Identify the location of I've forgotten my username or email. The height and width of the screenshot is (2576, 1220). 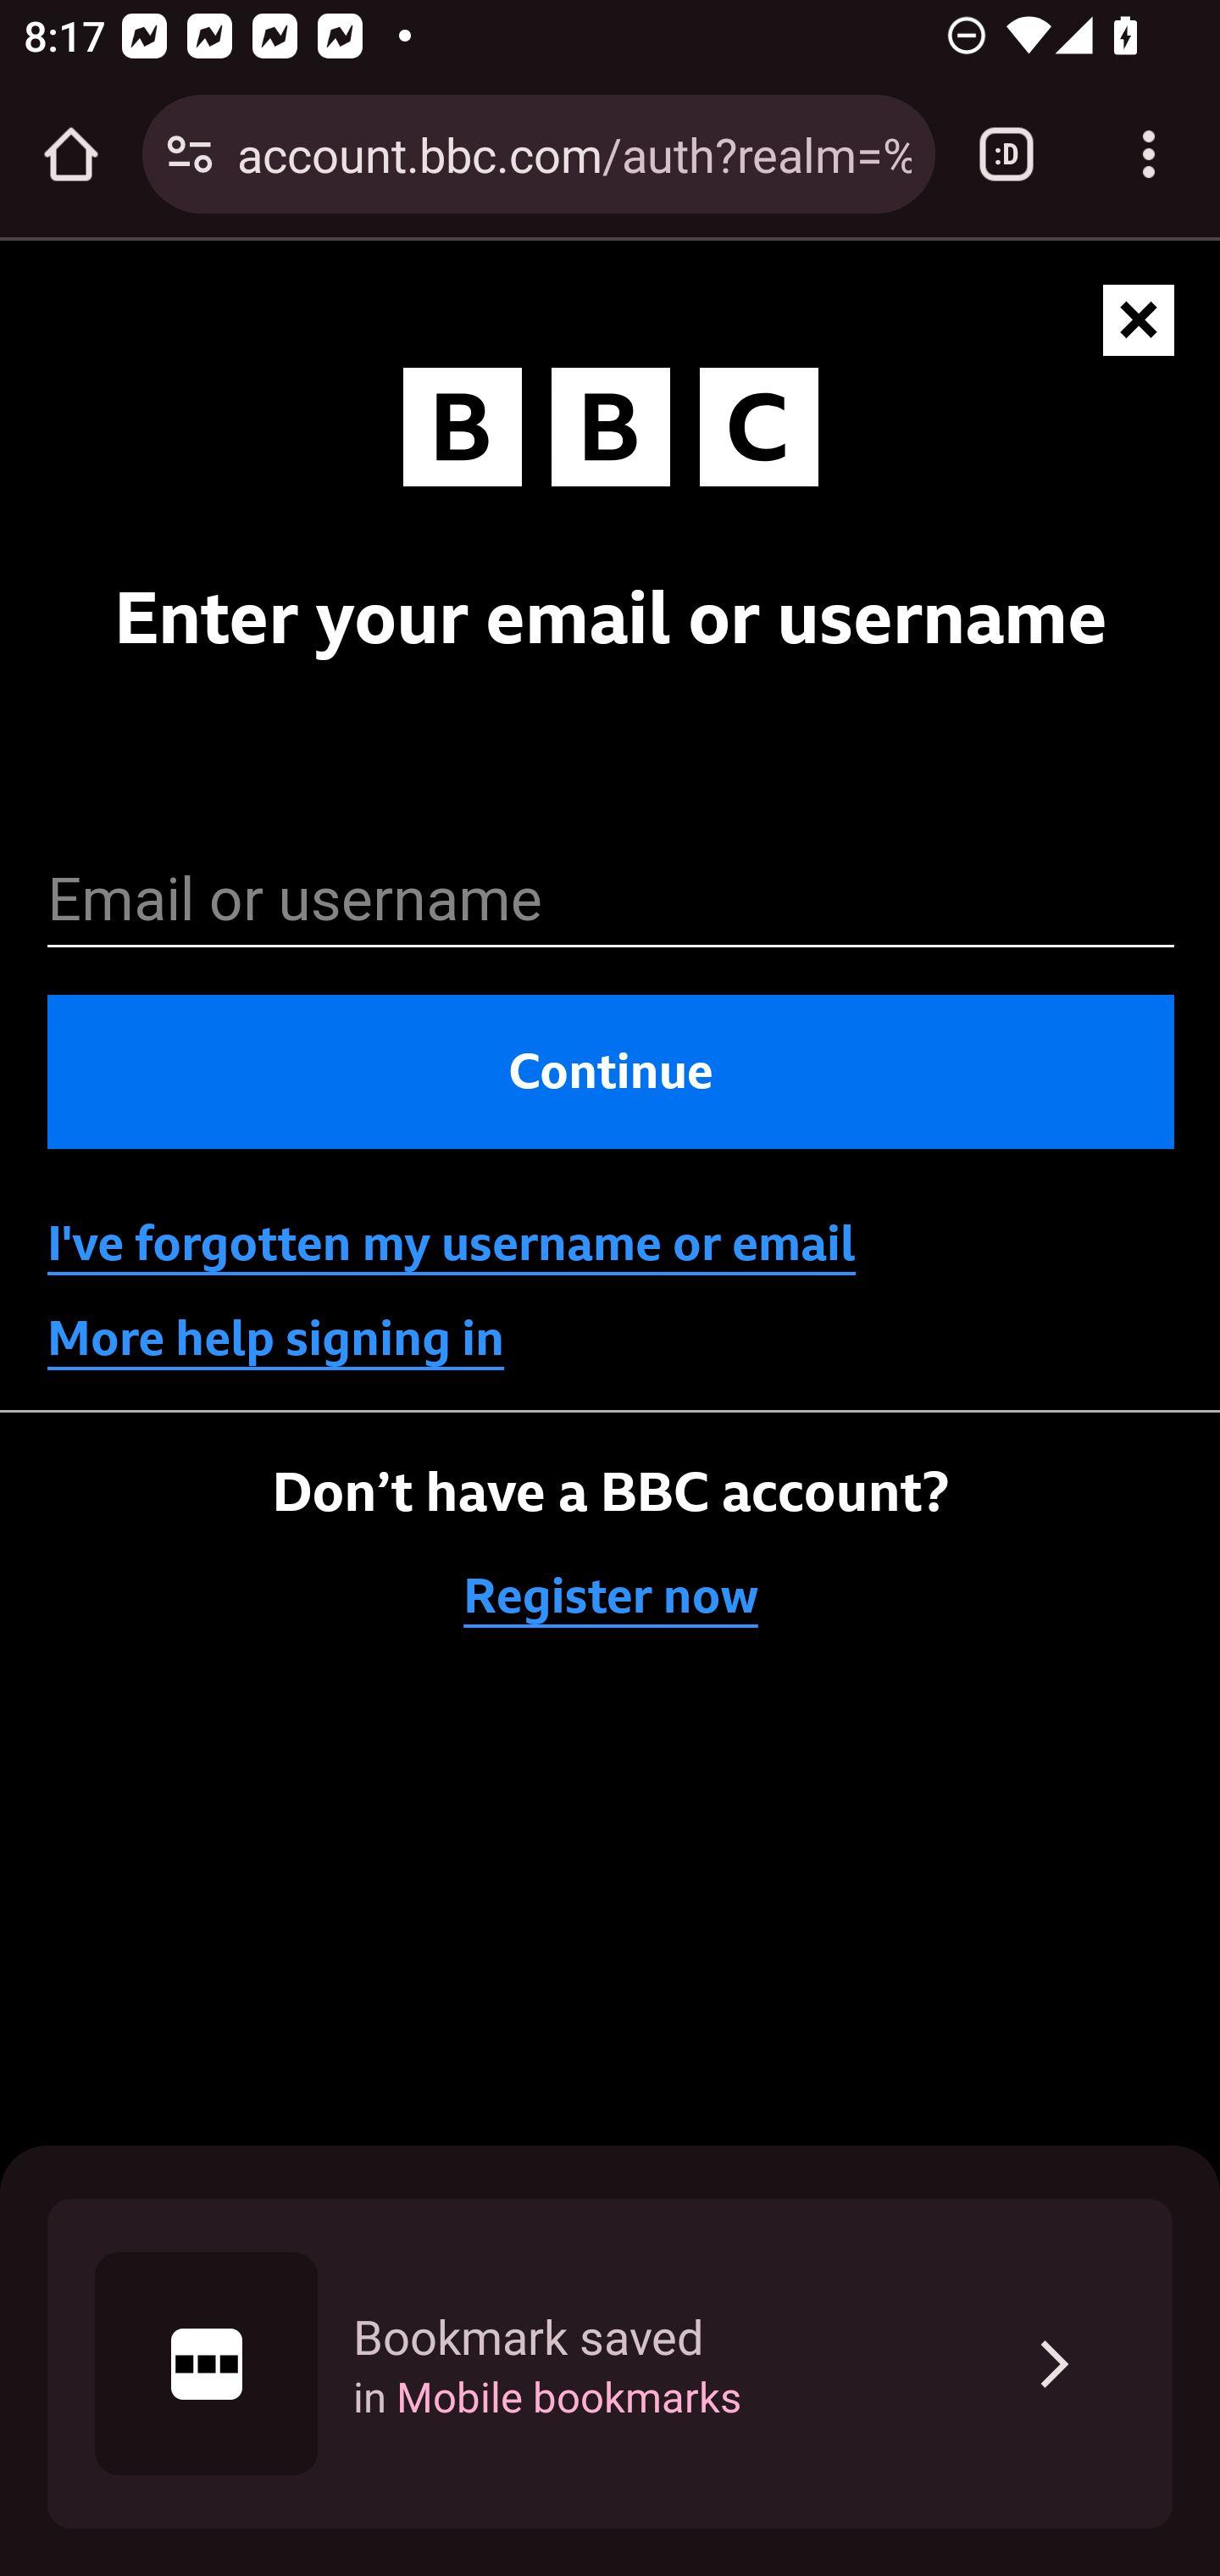
(452, 1244).